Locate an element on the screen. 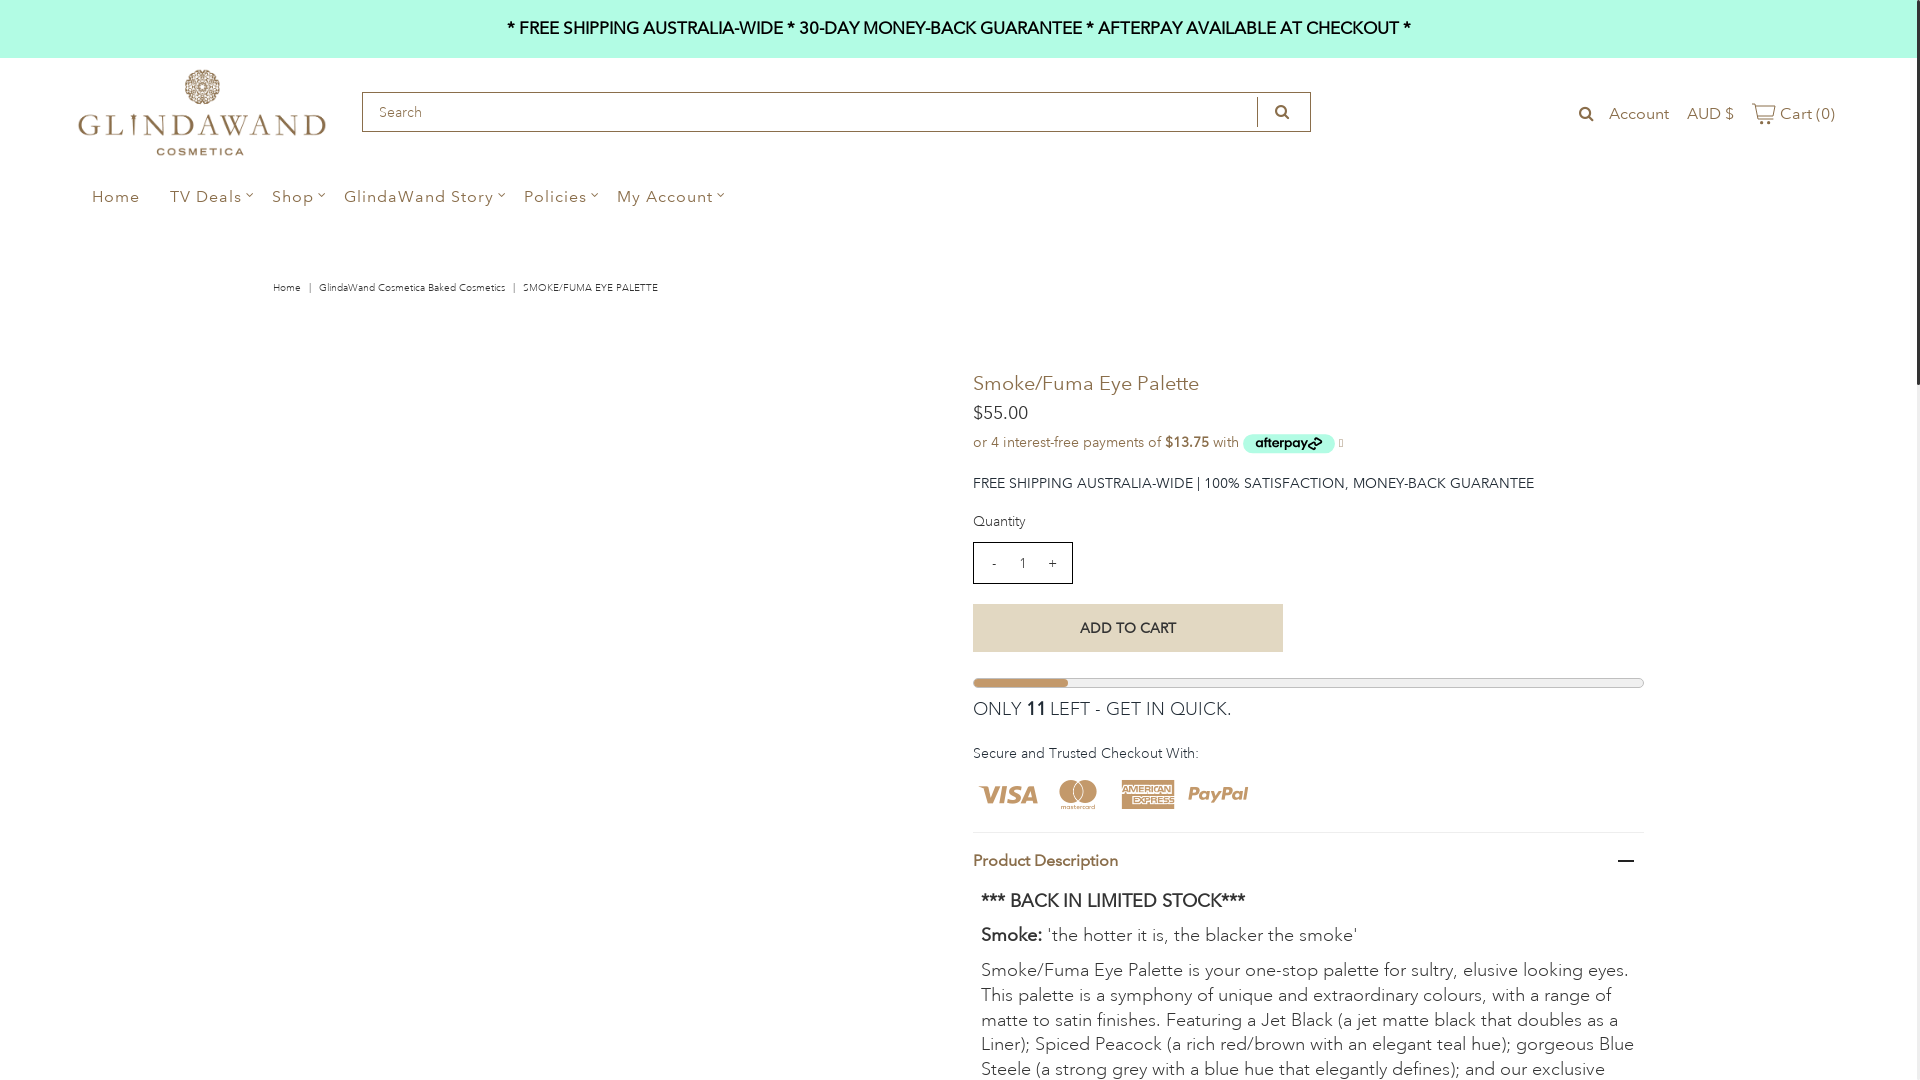 The height and width of the screenshot is (1080, 1920). GlindaWand Cosmetica Baked Cosmetics is located at coordinates (414, 288).